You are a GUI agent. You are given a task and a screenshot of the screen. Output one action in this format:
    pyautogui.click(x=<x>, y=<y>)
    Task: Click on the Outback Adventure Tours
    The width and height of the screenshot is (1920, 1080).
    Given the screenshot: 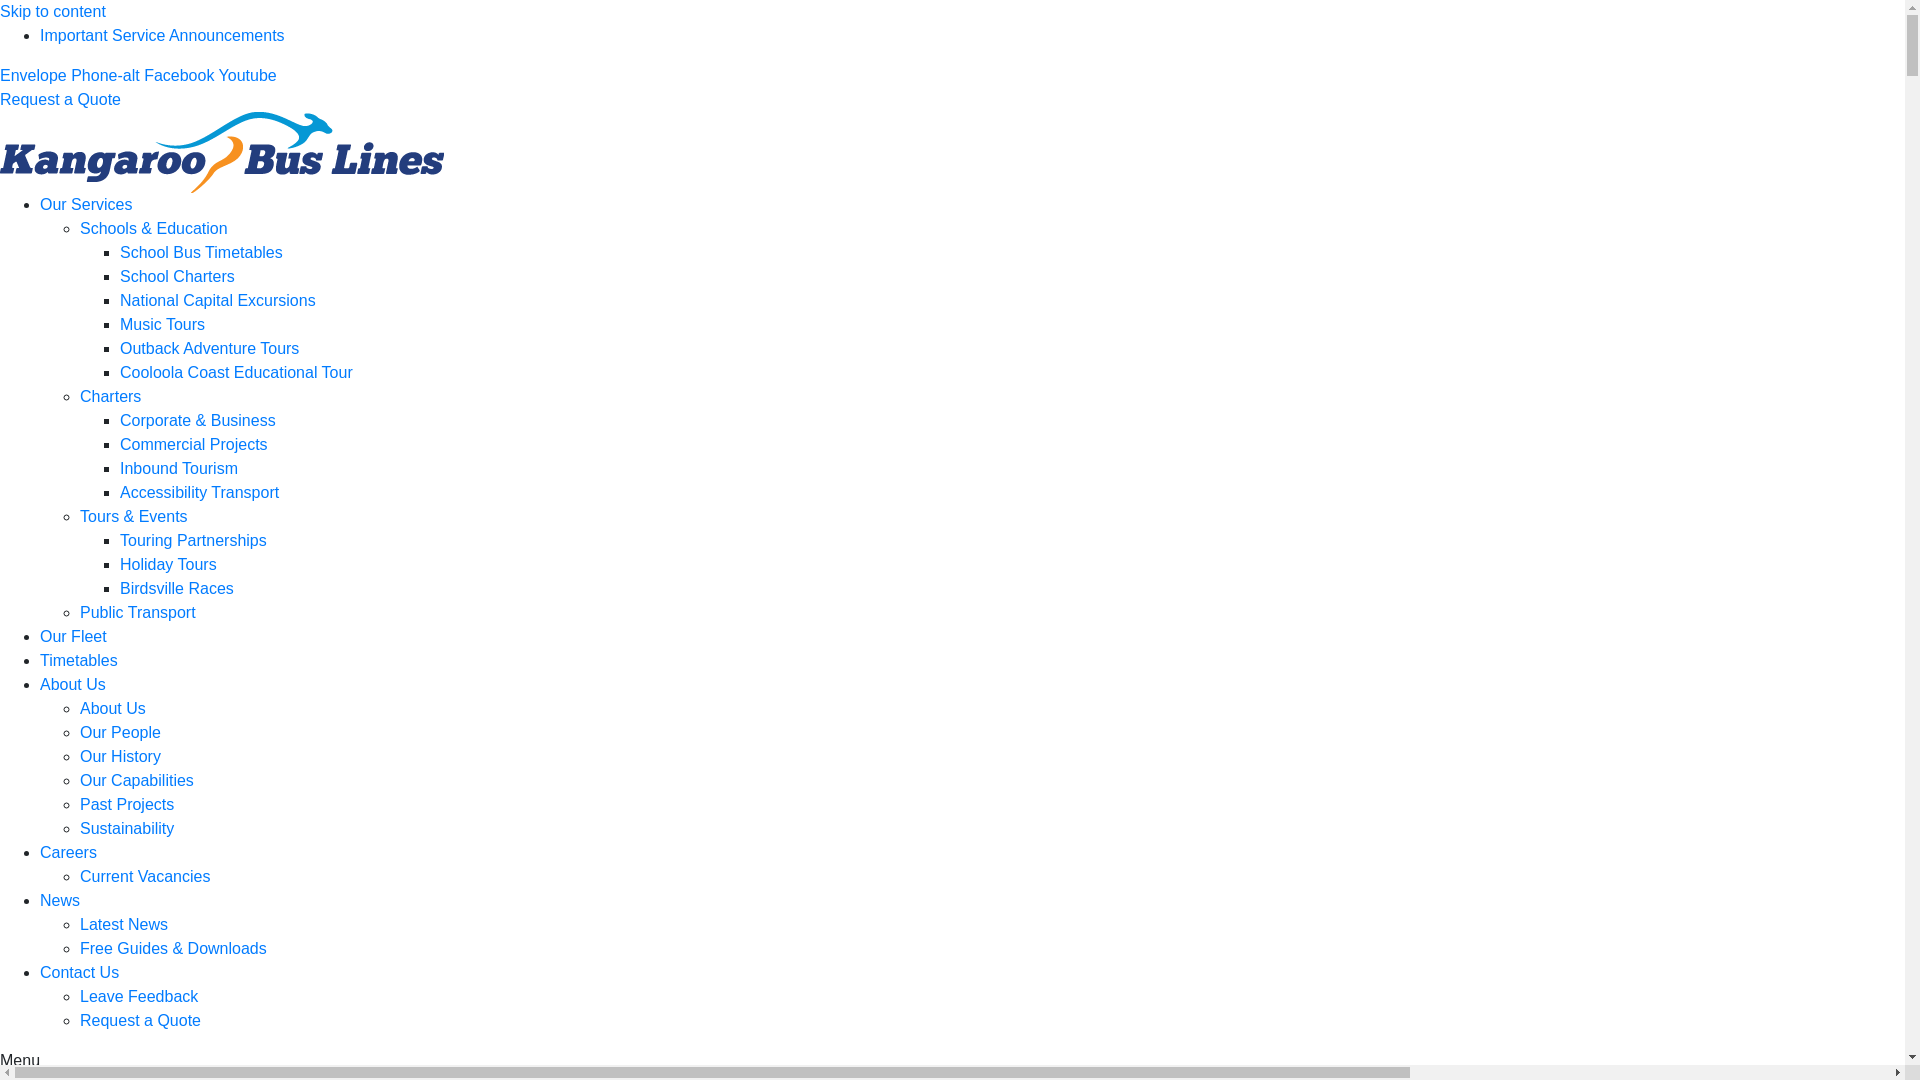 What is the action you would take?
    pyautogui.click(x=210, y=348)
    